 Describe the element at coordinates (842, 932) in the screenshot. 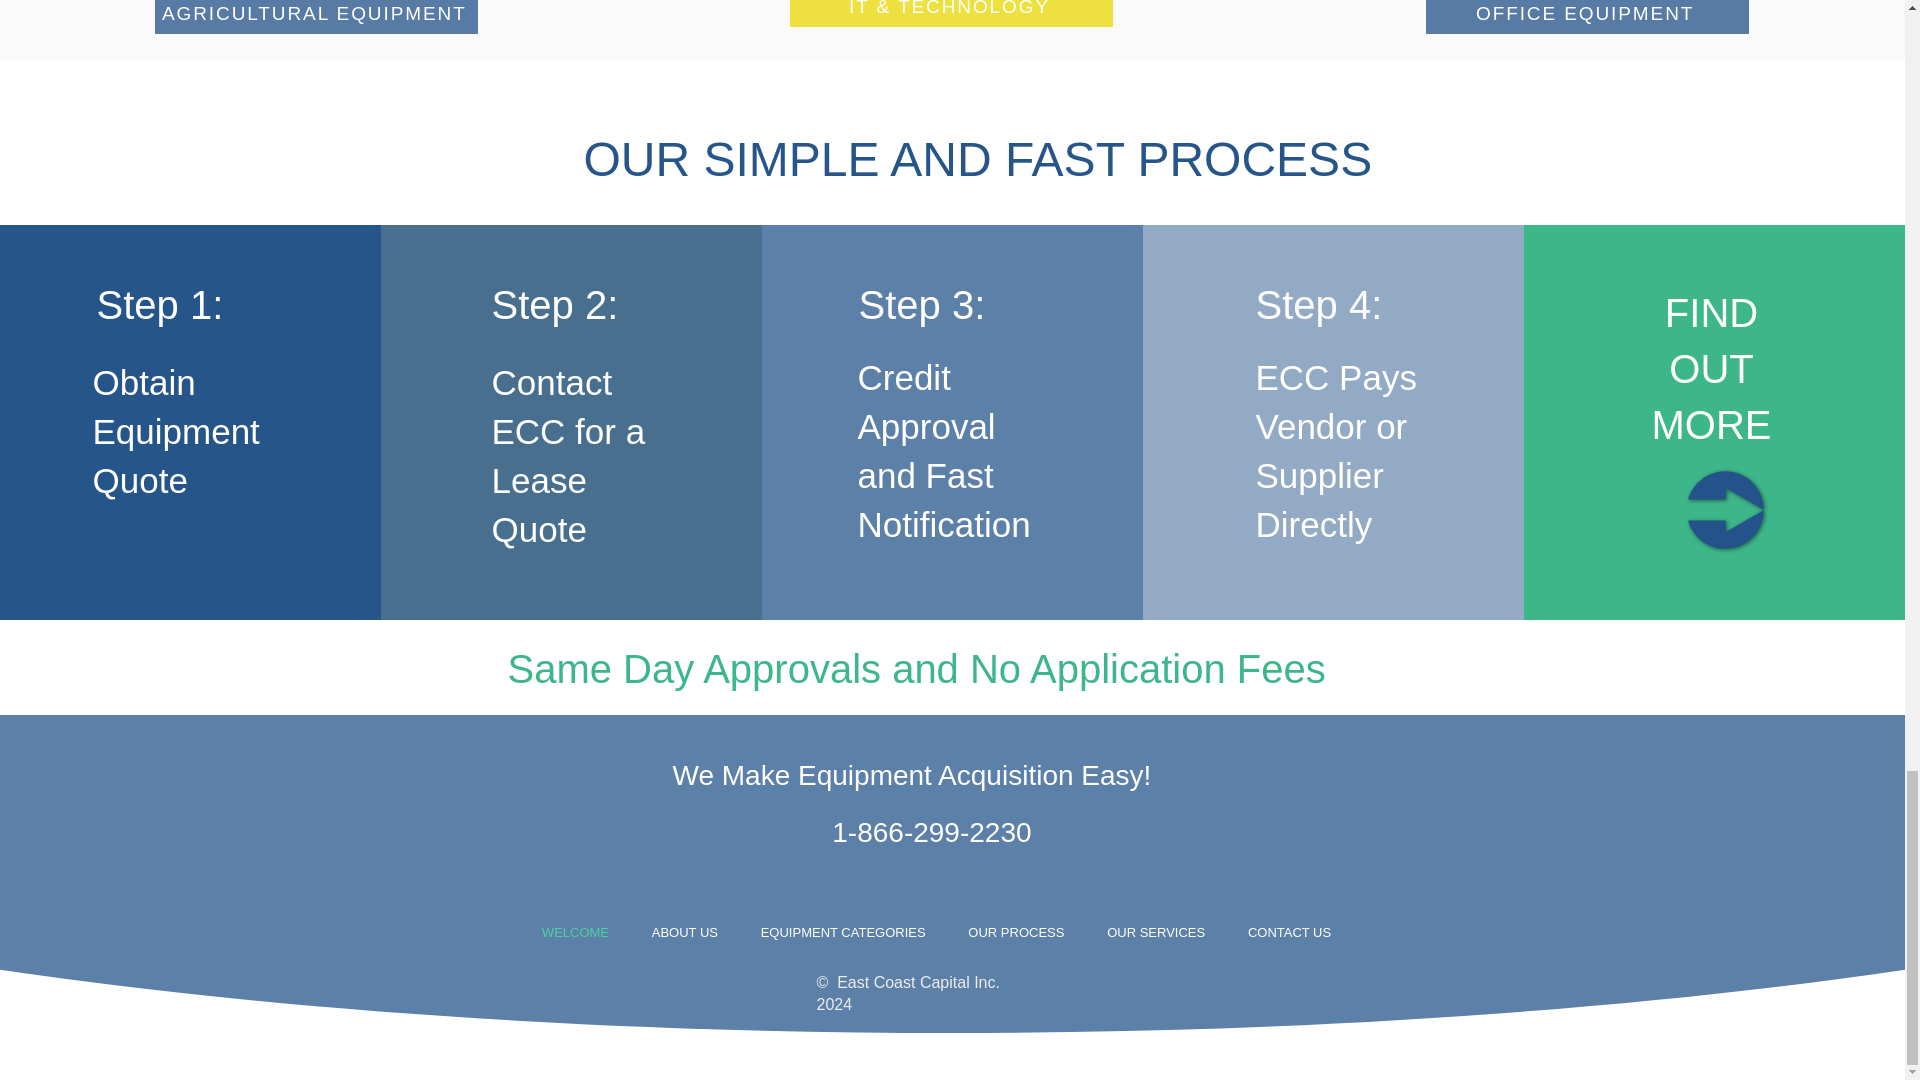

I see `EQUIPMENT CATEGORIES` at that location.